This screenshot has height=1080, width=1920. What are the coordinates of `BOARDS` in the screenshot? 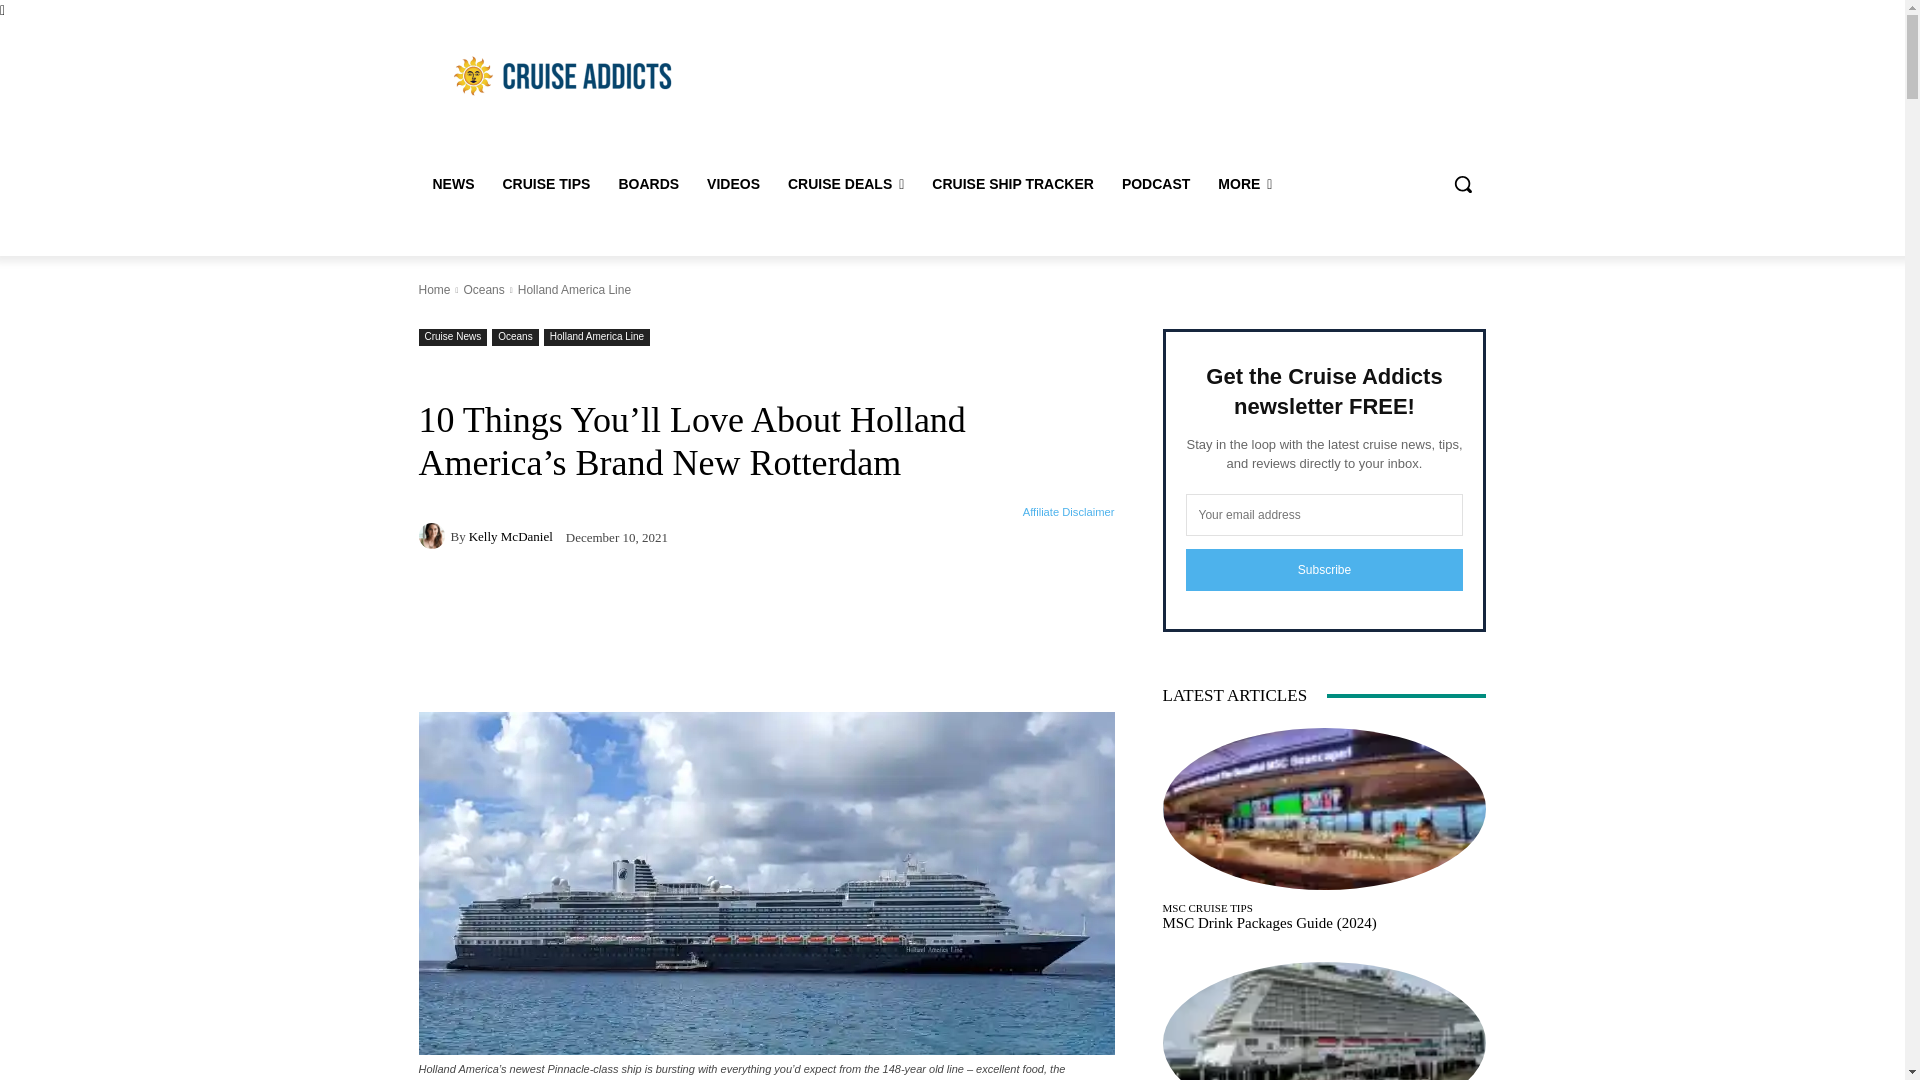 It's located at (648, 184).